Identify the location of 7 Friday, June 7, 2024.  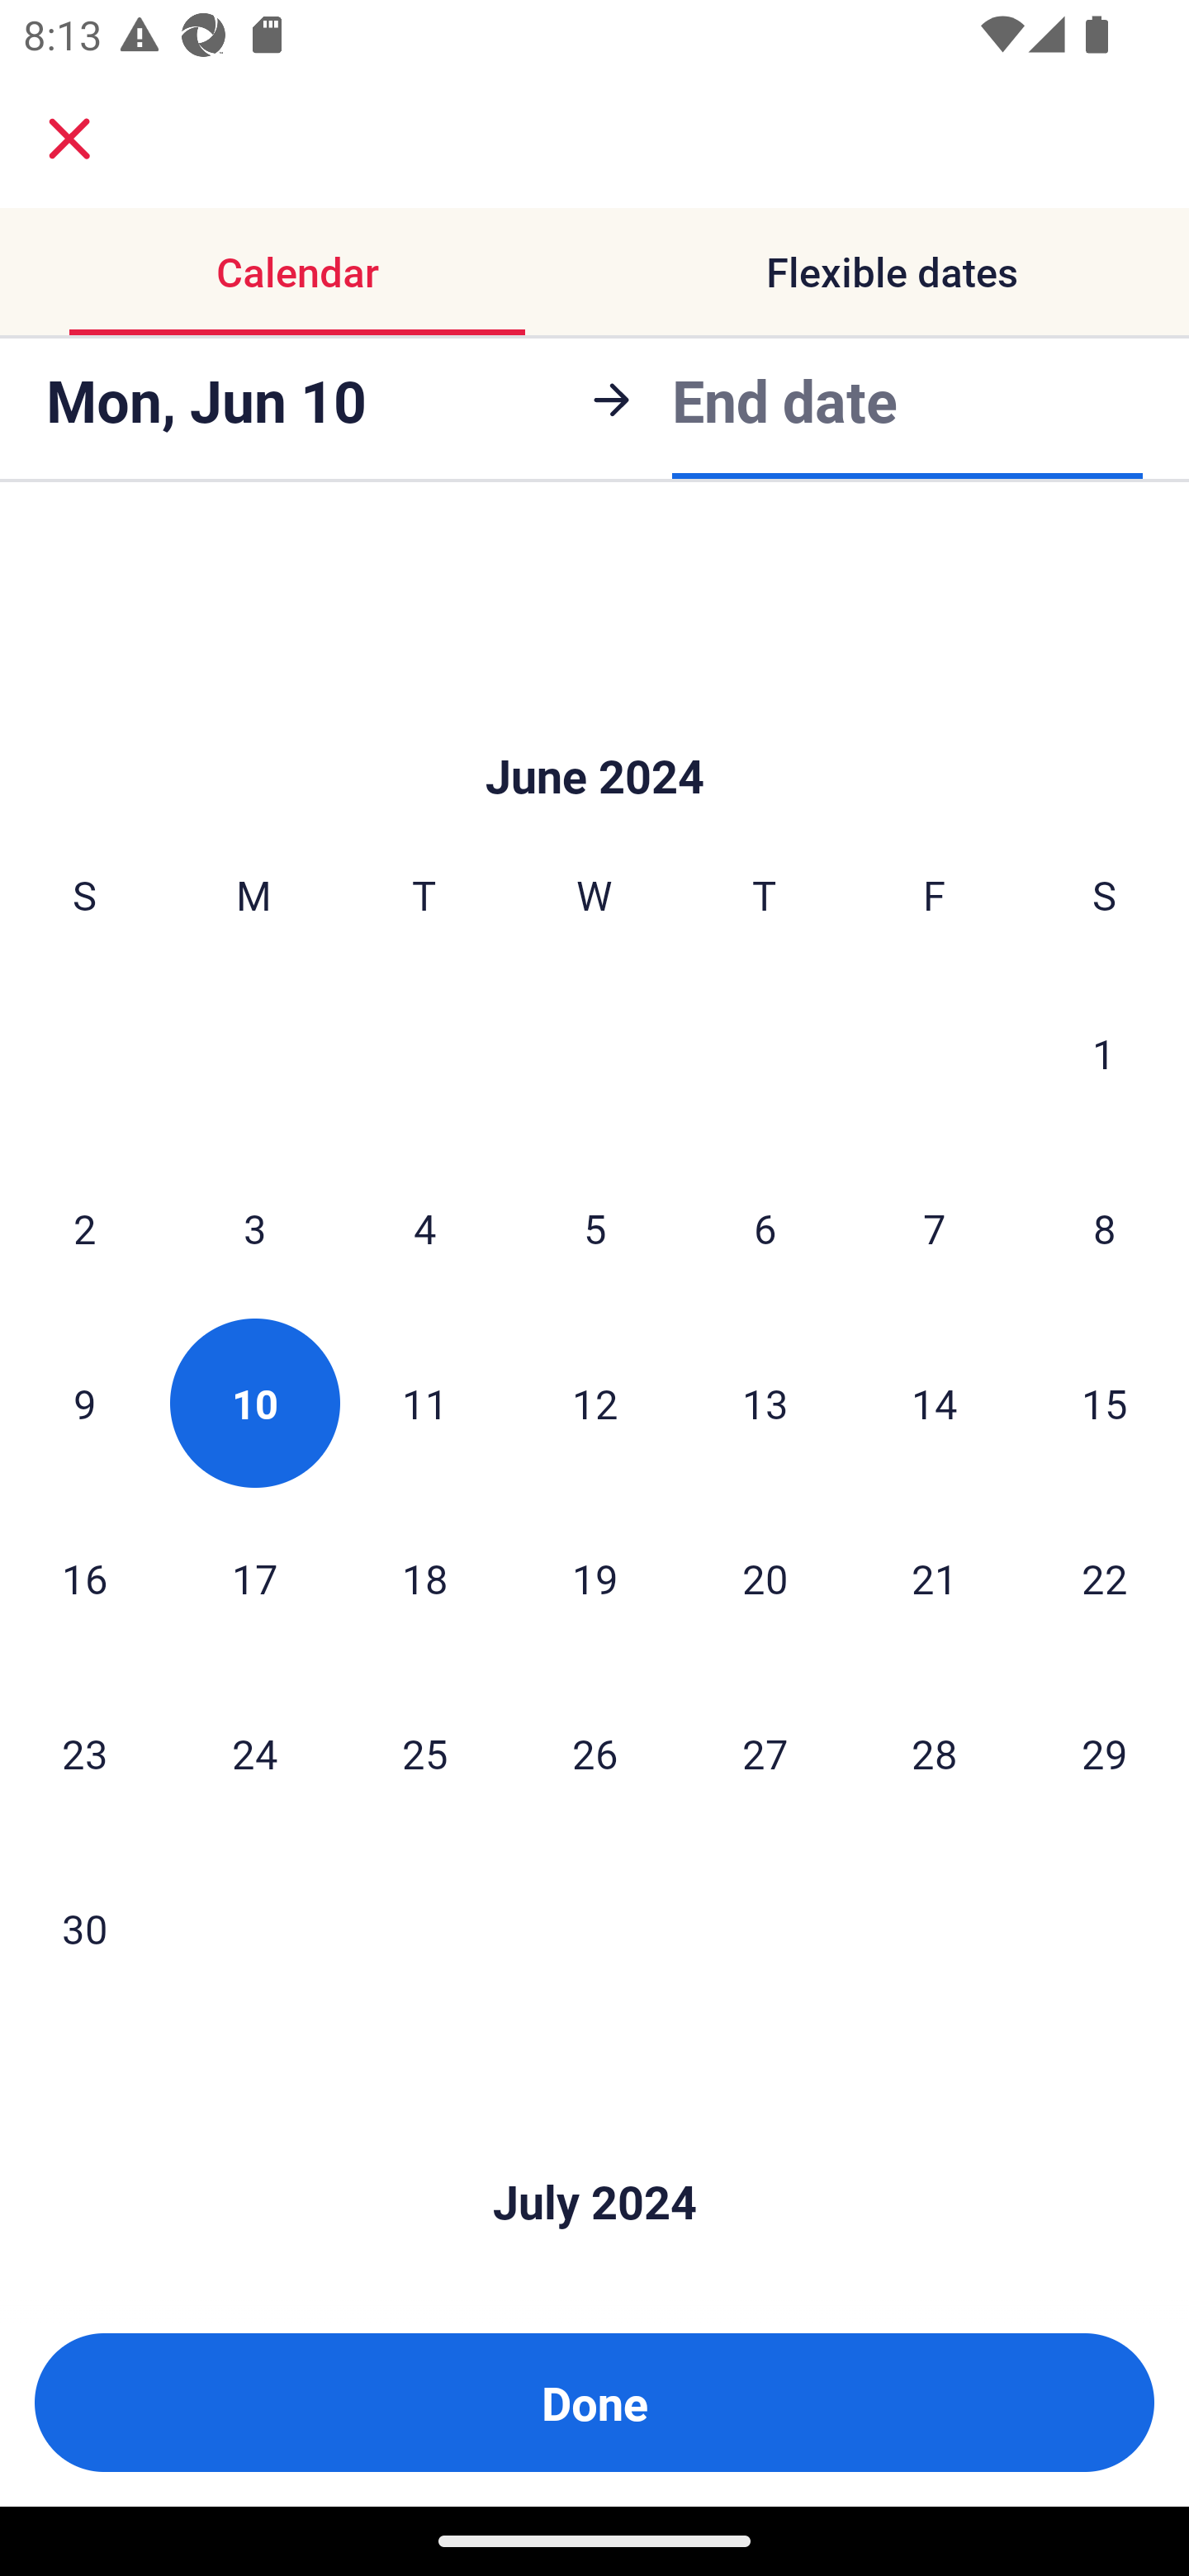
(935, 1229).